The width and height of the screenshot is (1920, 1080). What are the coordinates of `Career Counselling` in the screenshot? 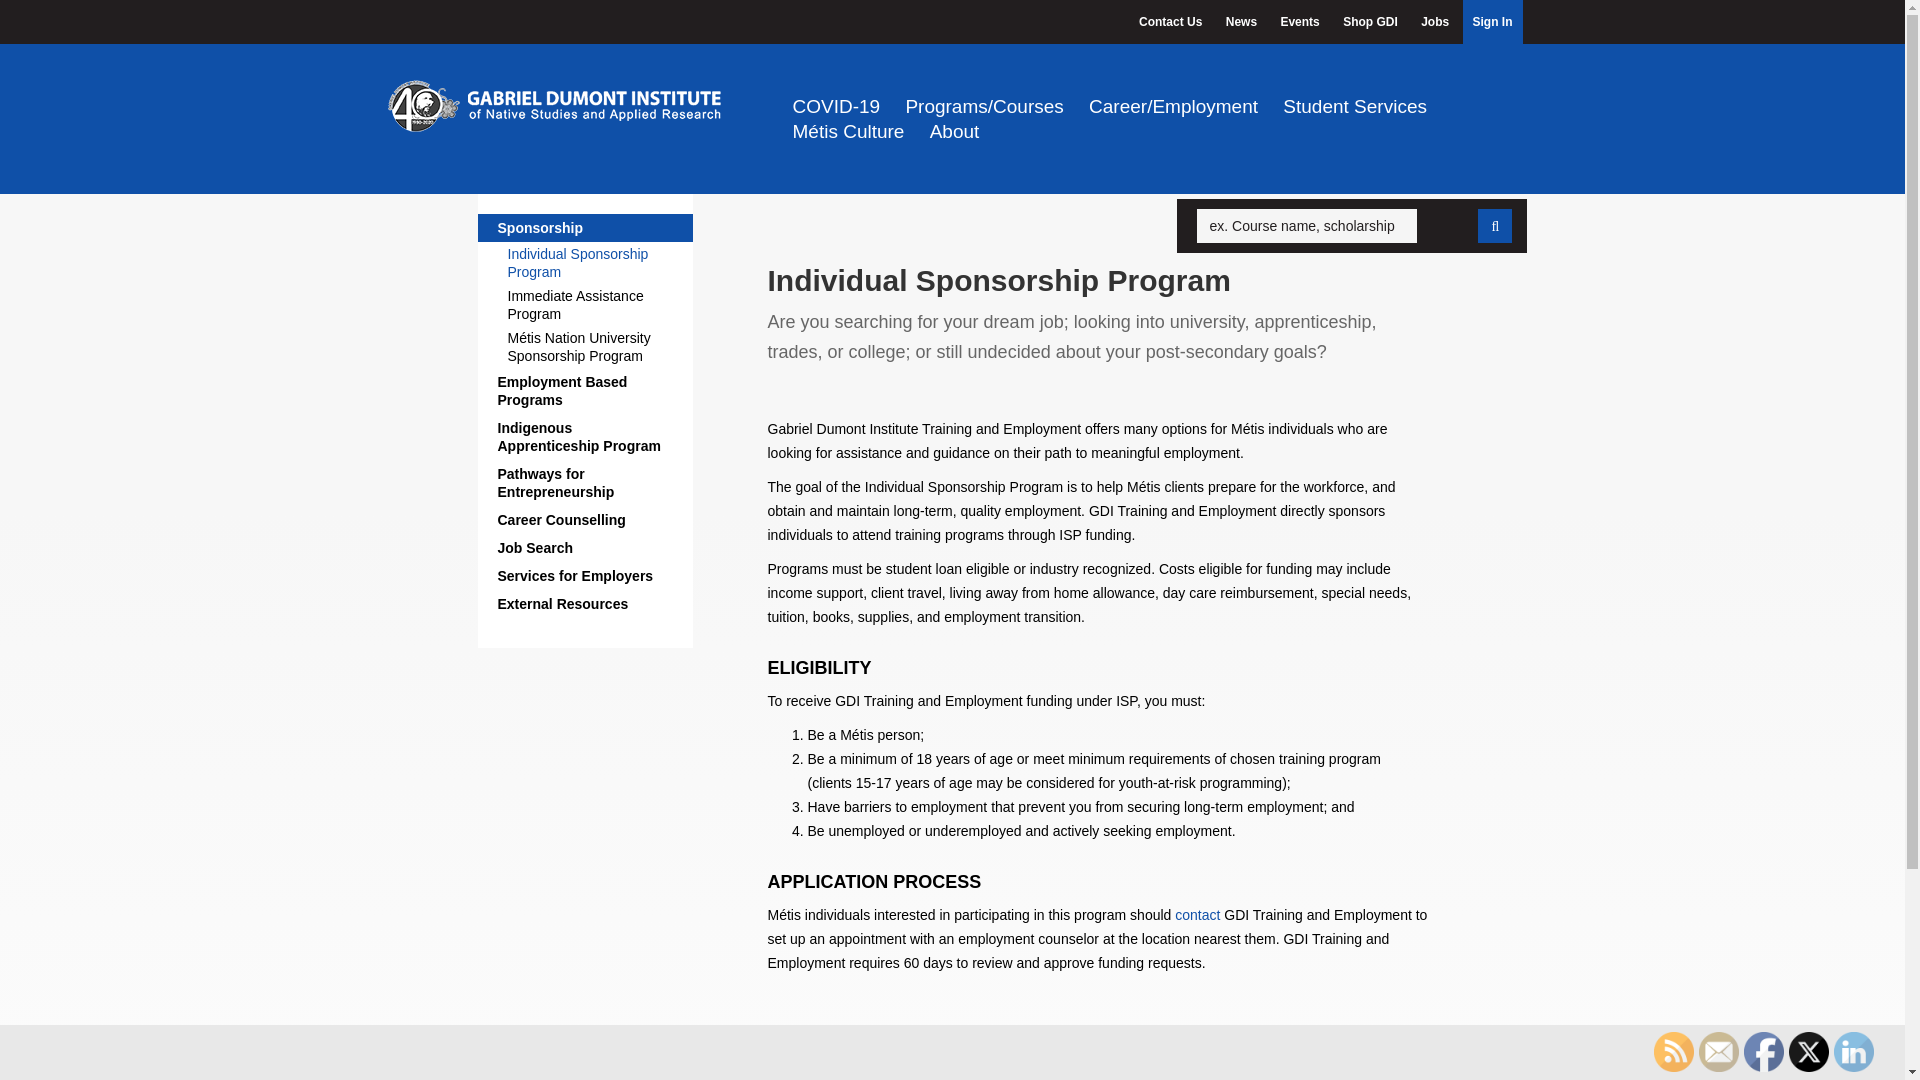 It's located at (586, 520).